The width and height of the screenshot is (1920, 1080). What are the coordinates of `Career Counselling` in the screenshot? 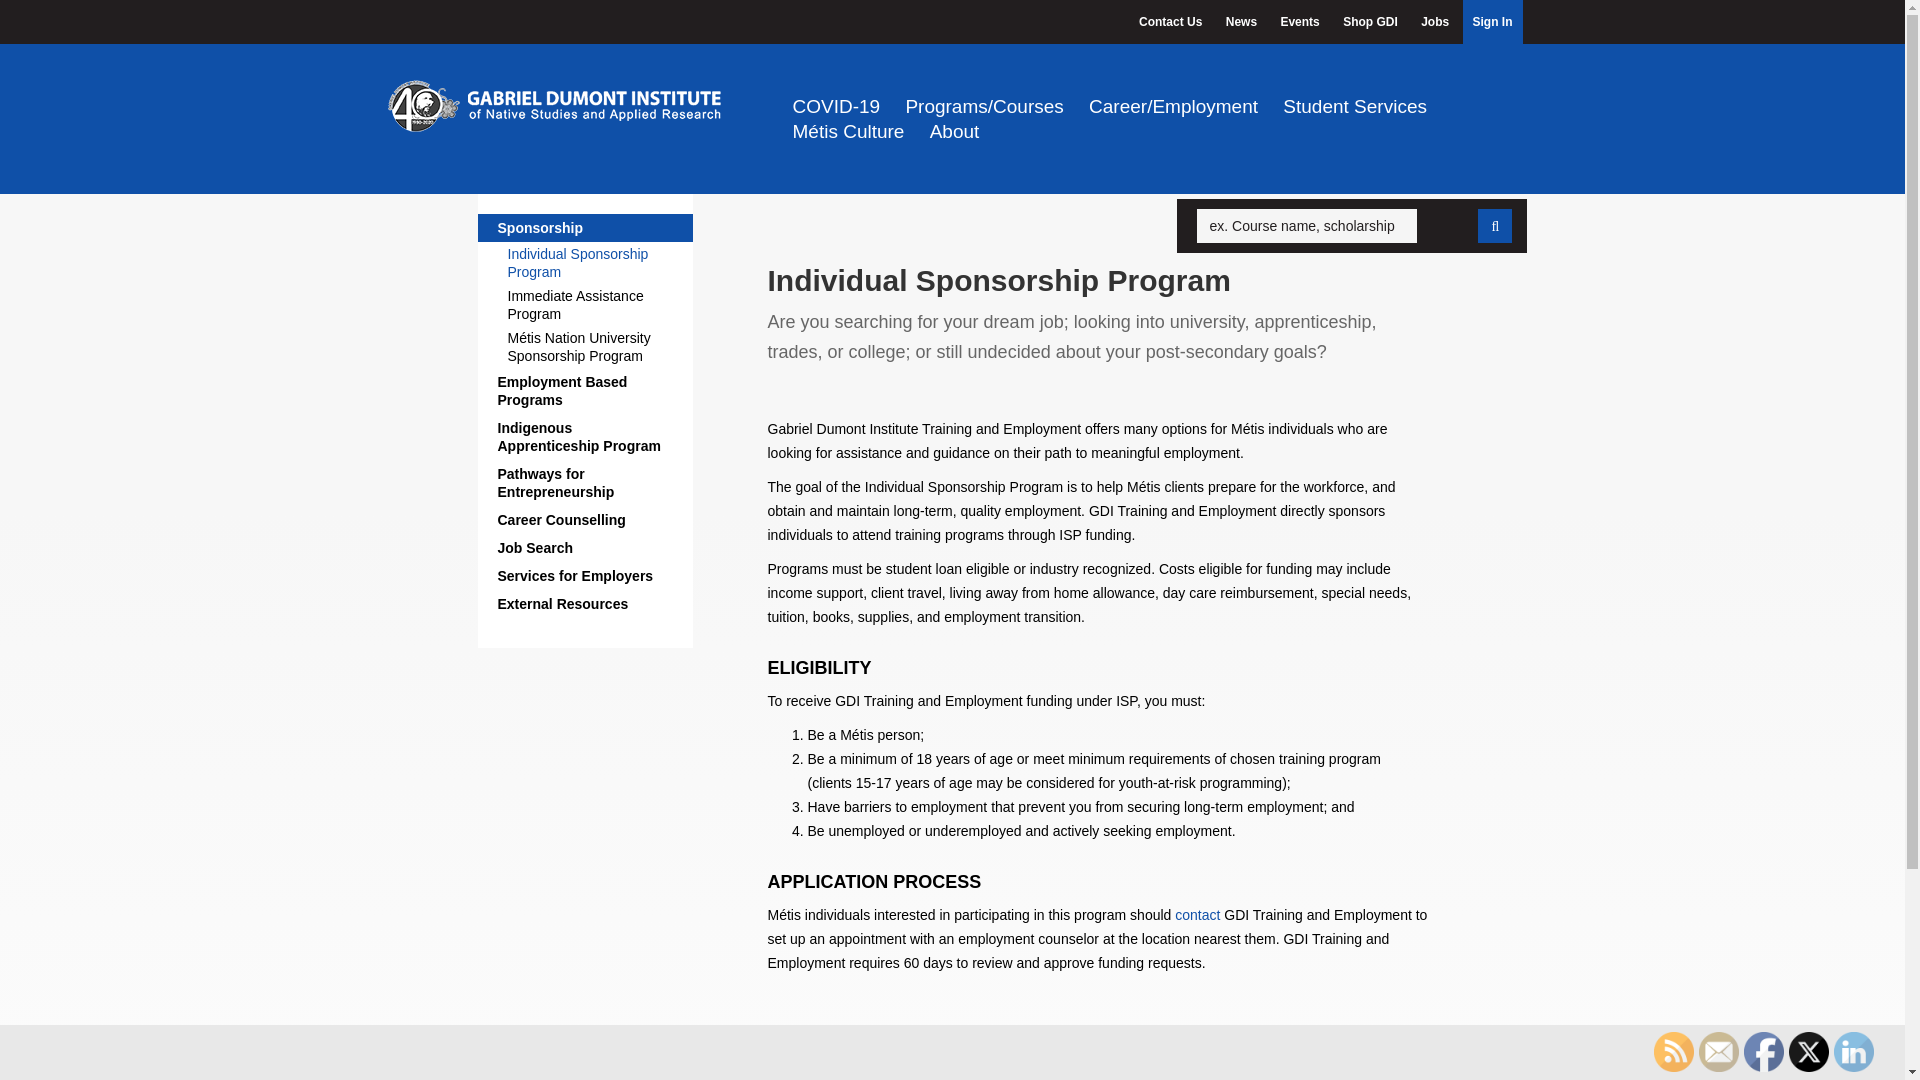 It's located at (586, 520).